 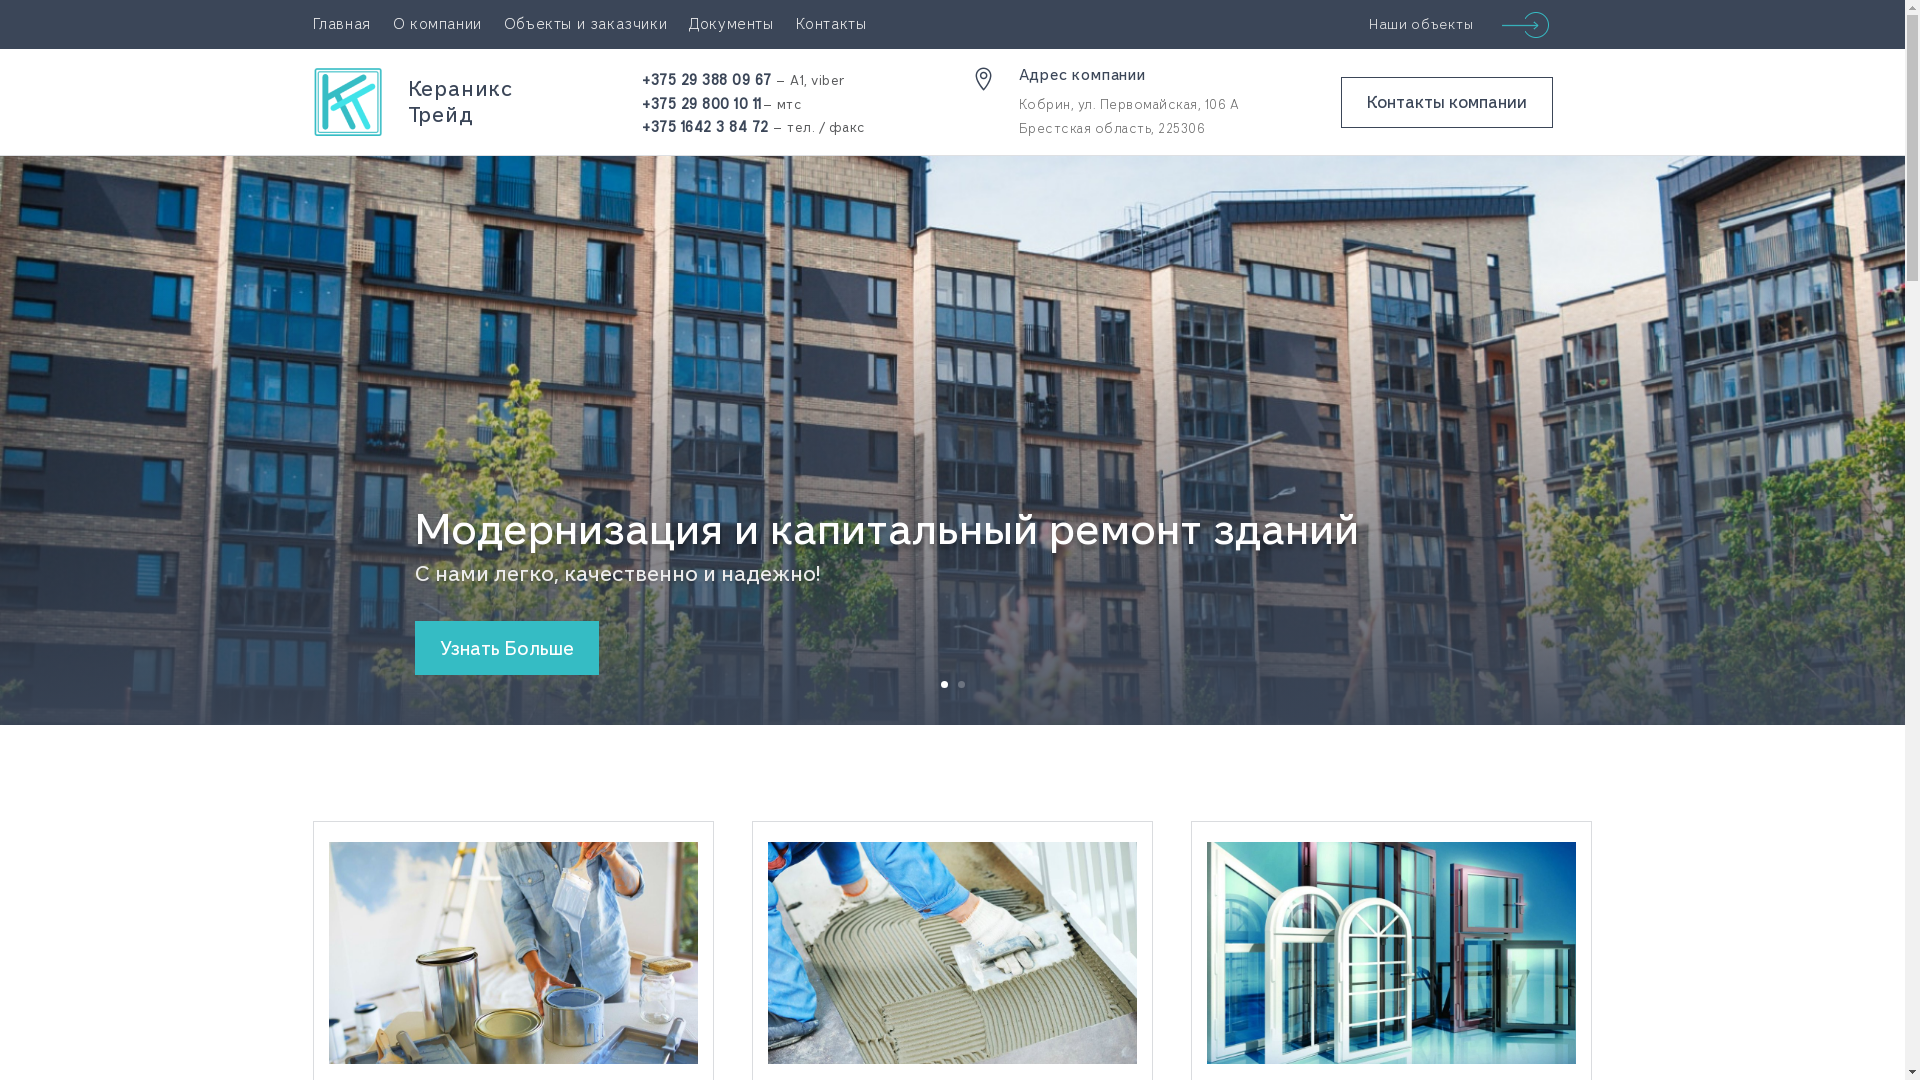 I want to click on u (3), so click(x=1392, y=952).